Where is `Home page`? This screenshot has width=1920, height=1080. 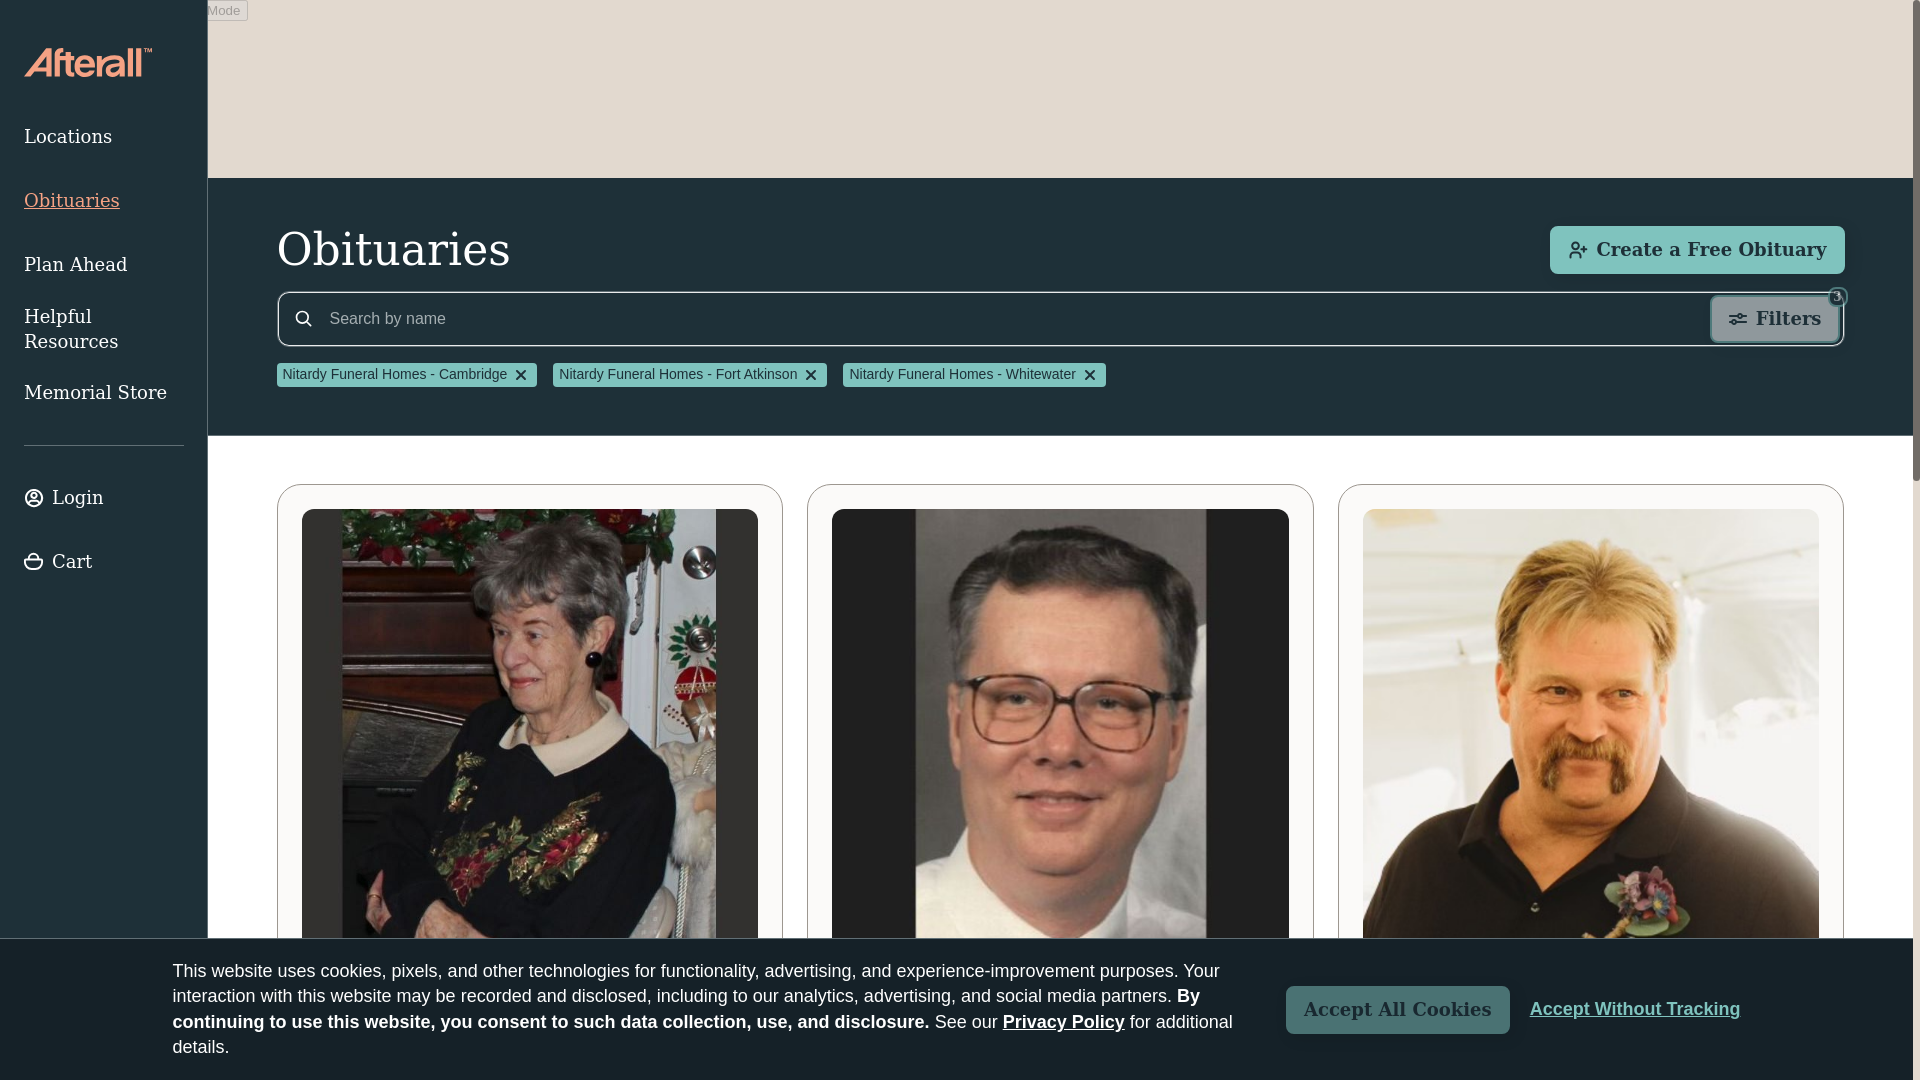 Home page is located at coordinates (104, 498).